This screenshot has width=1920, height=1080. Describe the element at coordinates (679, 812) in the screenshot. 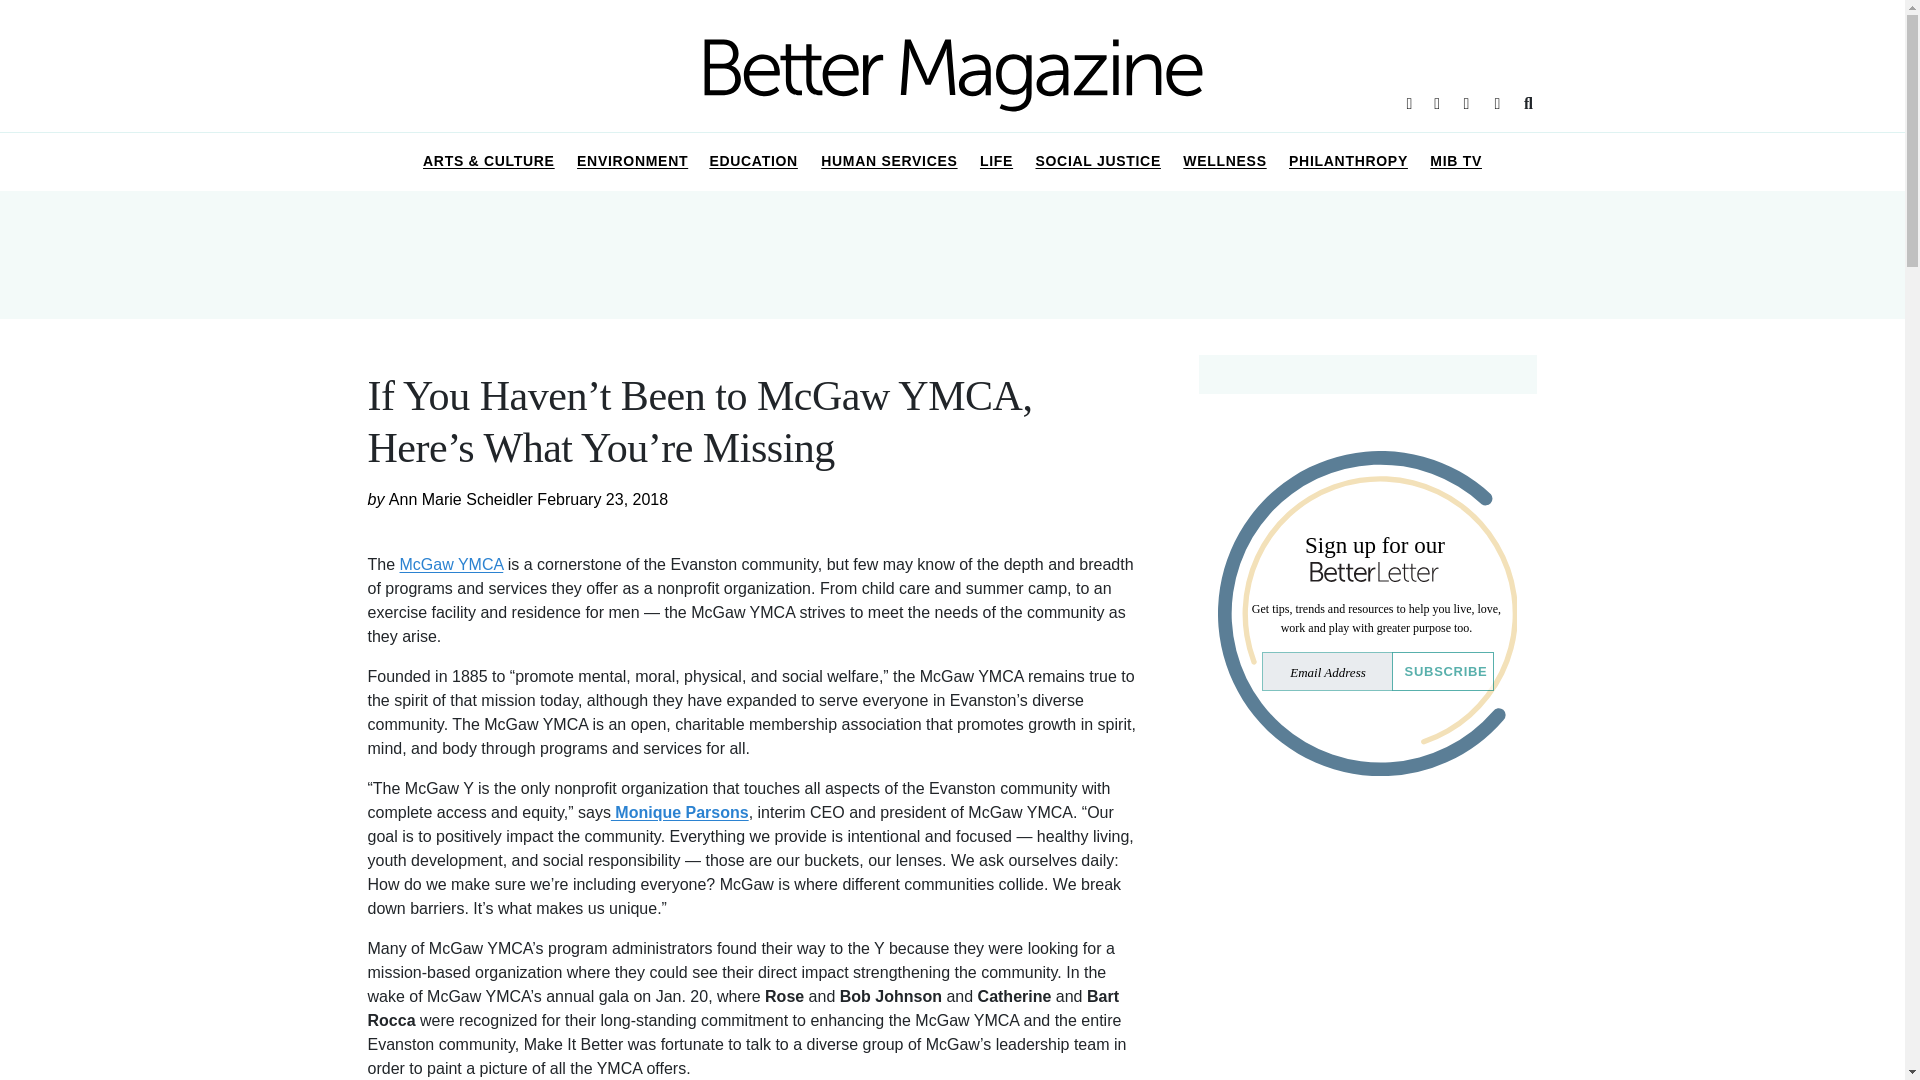

I see `Monique Parsons` at that location.